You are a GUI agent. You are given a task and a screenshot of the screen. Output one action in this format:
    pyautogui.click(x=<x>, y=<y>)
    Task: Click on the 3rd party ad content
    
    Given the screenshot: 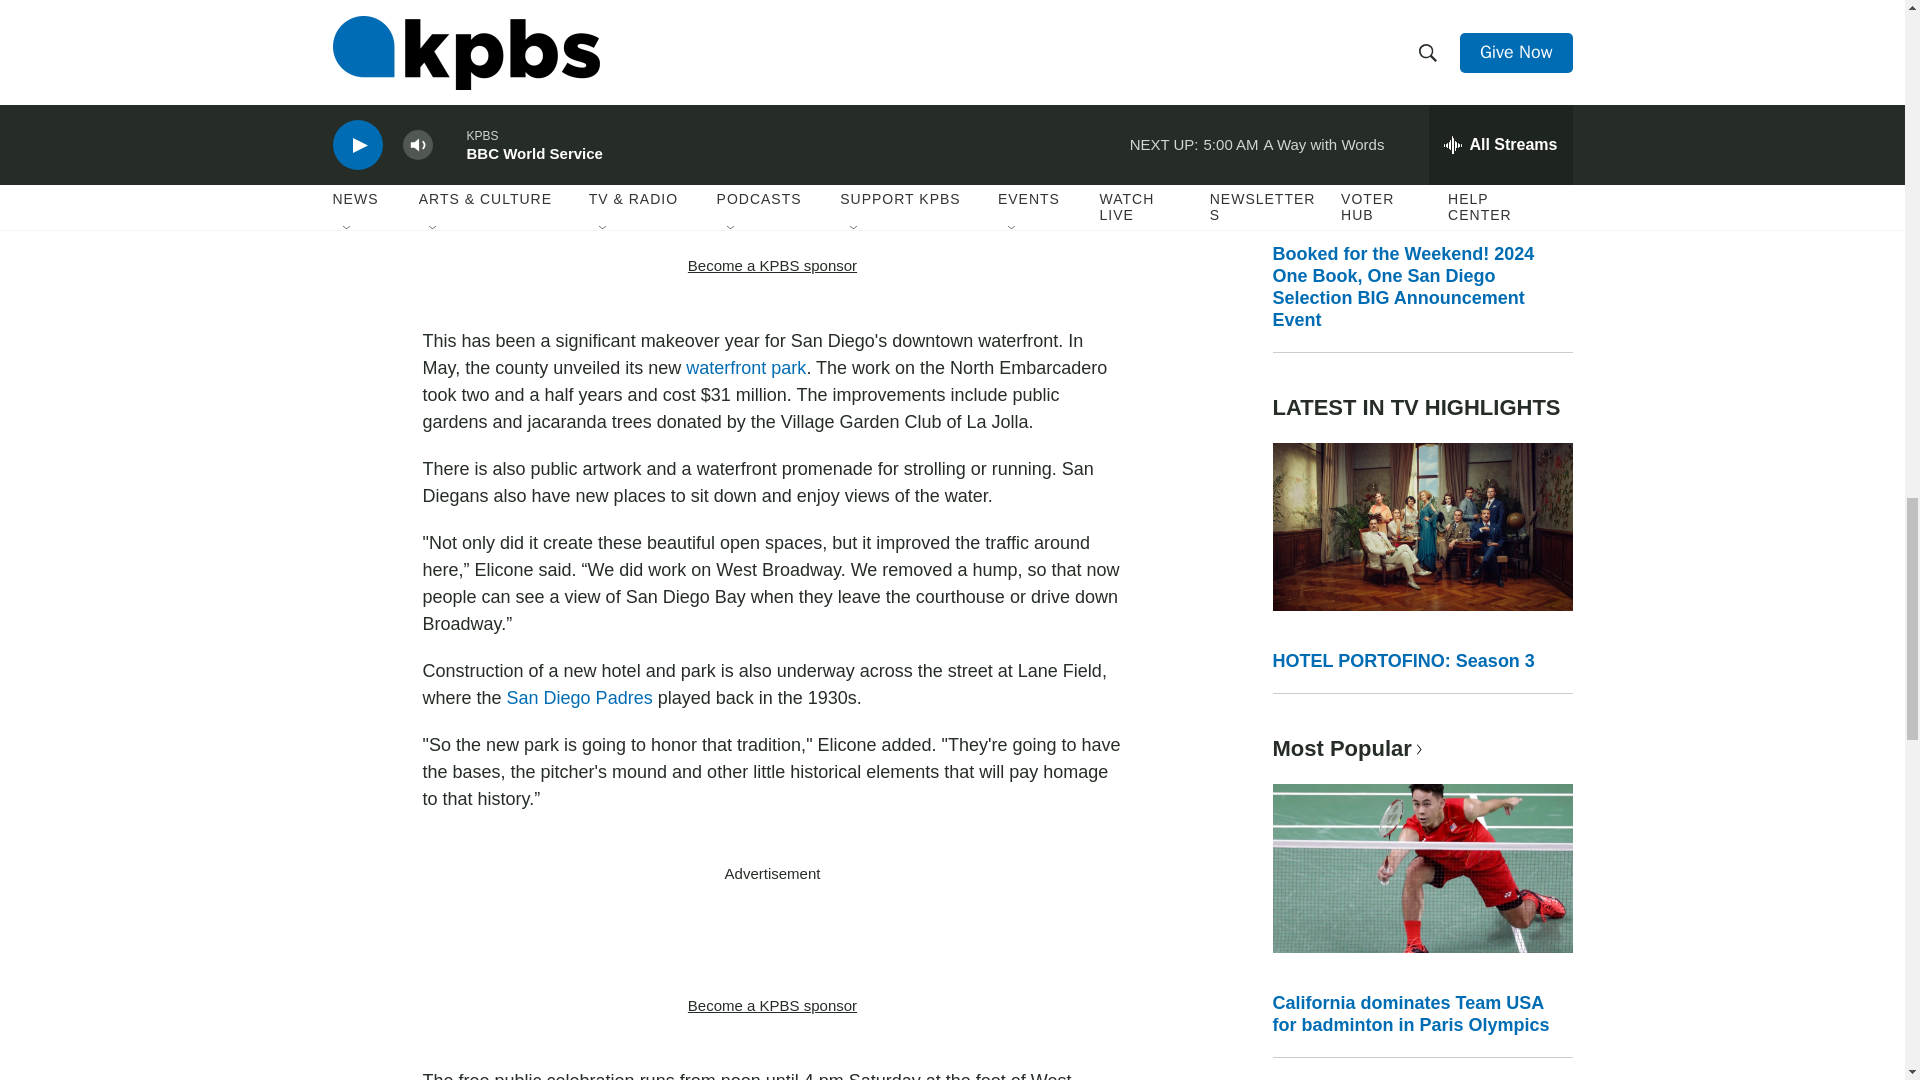 What is the action you would take?
    pyautogui.click(x=772, y=940)
    